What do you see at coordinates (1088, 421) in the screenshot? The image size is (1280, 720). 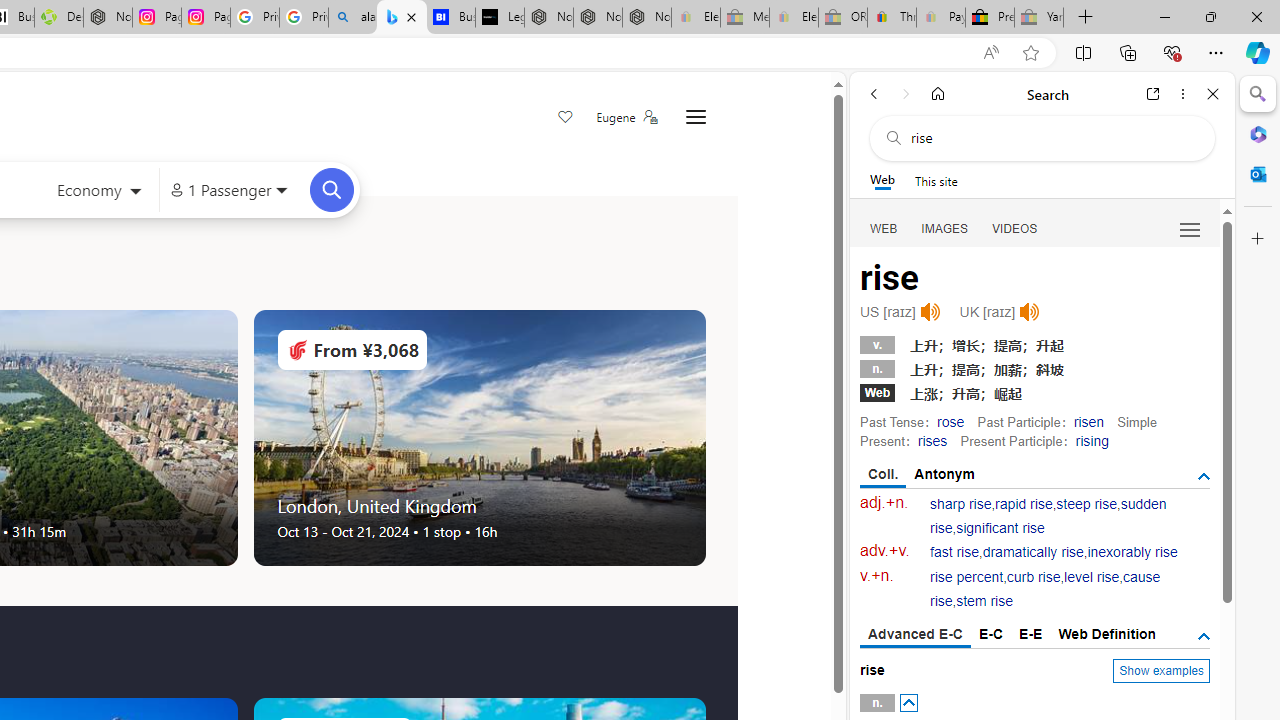 I see `risen` at bounding box center [1088, 421].